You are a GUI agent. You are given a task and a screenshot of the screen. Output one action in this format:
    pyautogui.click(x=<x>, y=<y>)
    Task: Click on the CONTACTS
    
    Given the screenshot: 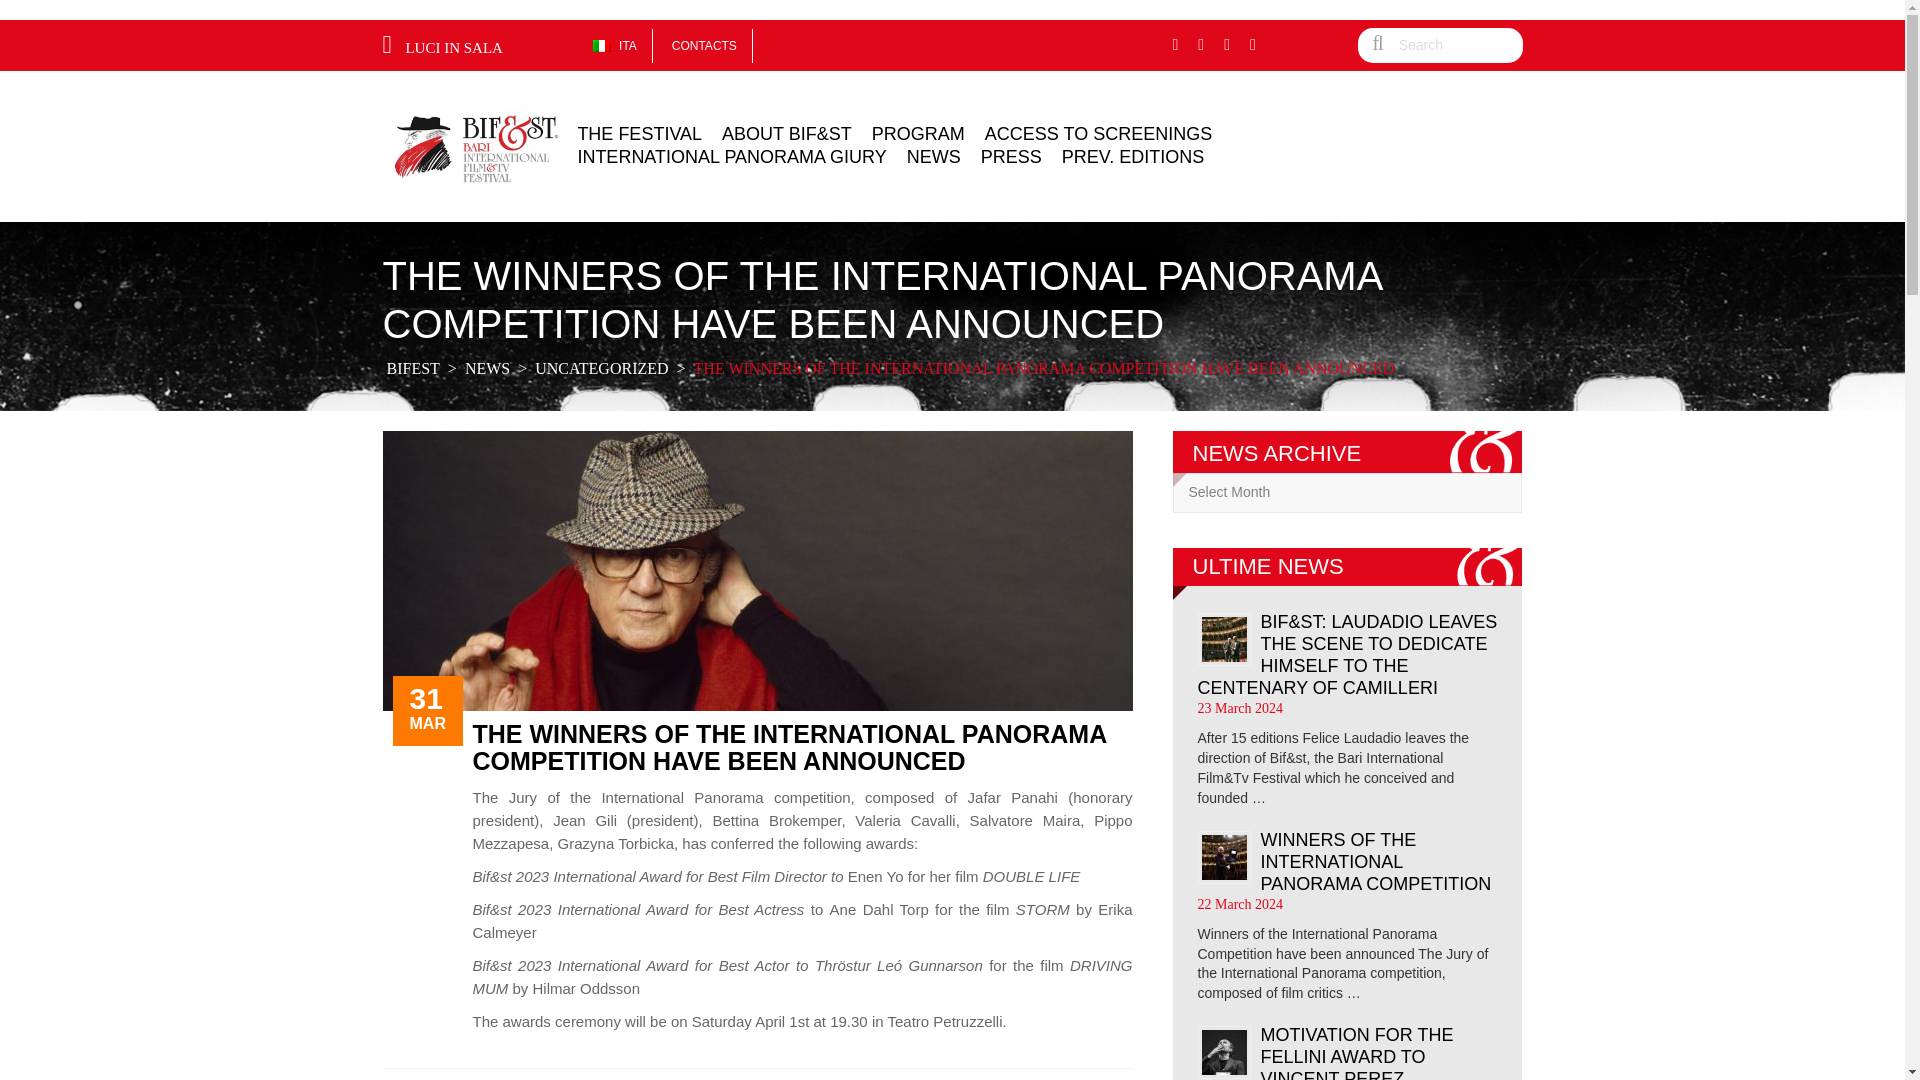 What is the action you would take?
    pyautogui.click(x=704, y=44)
    